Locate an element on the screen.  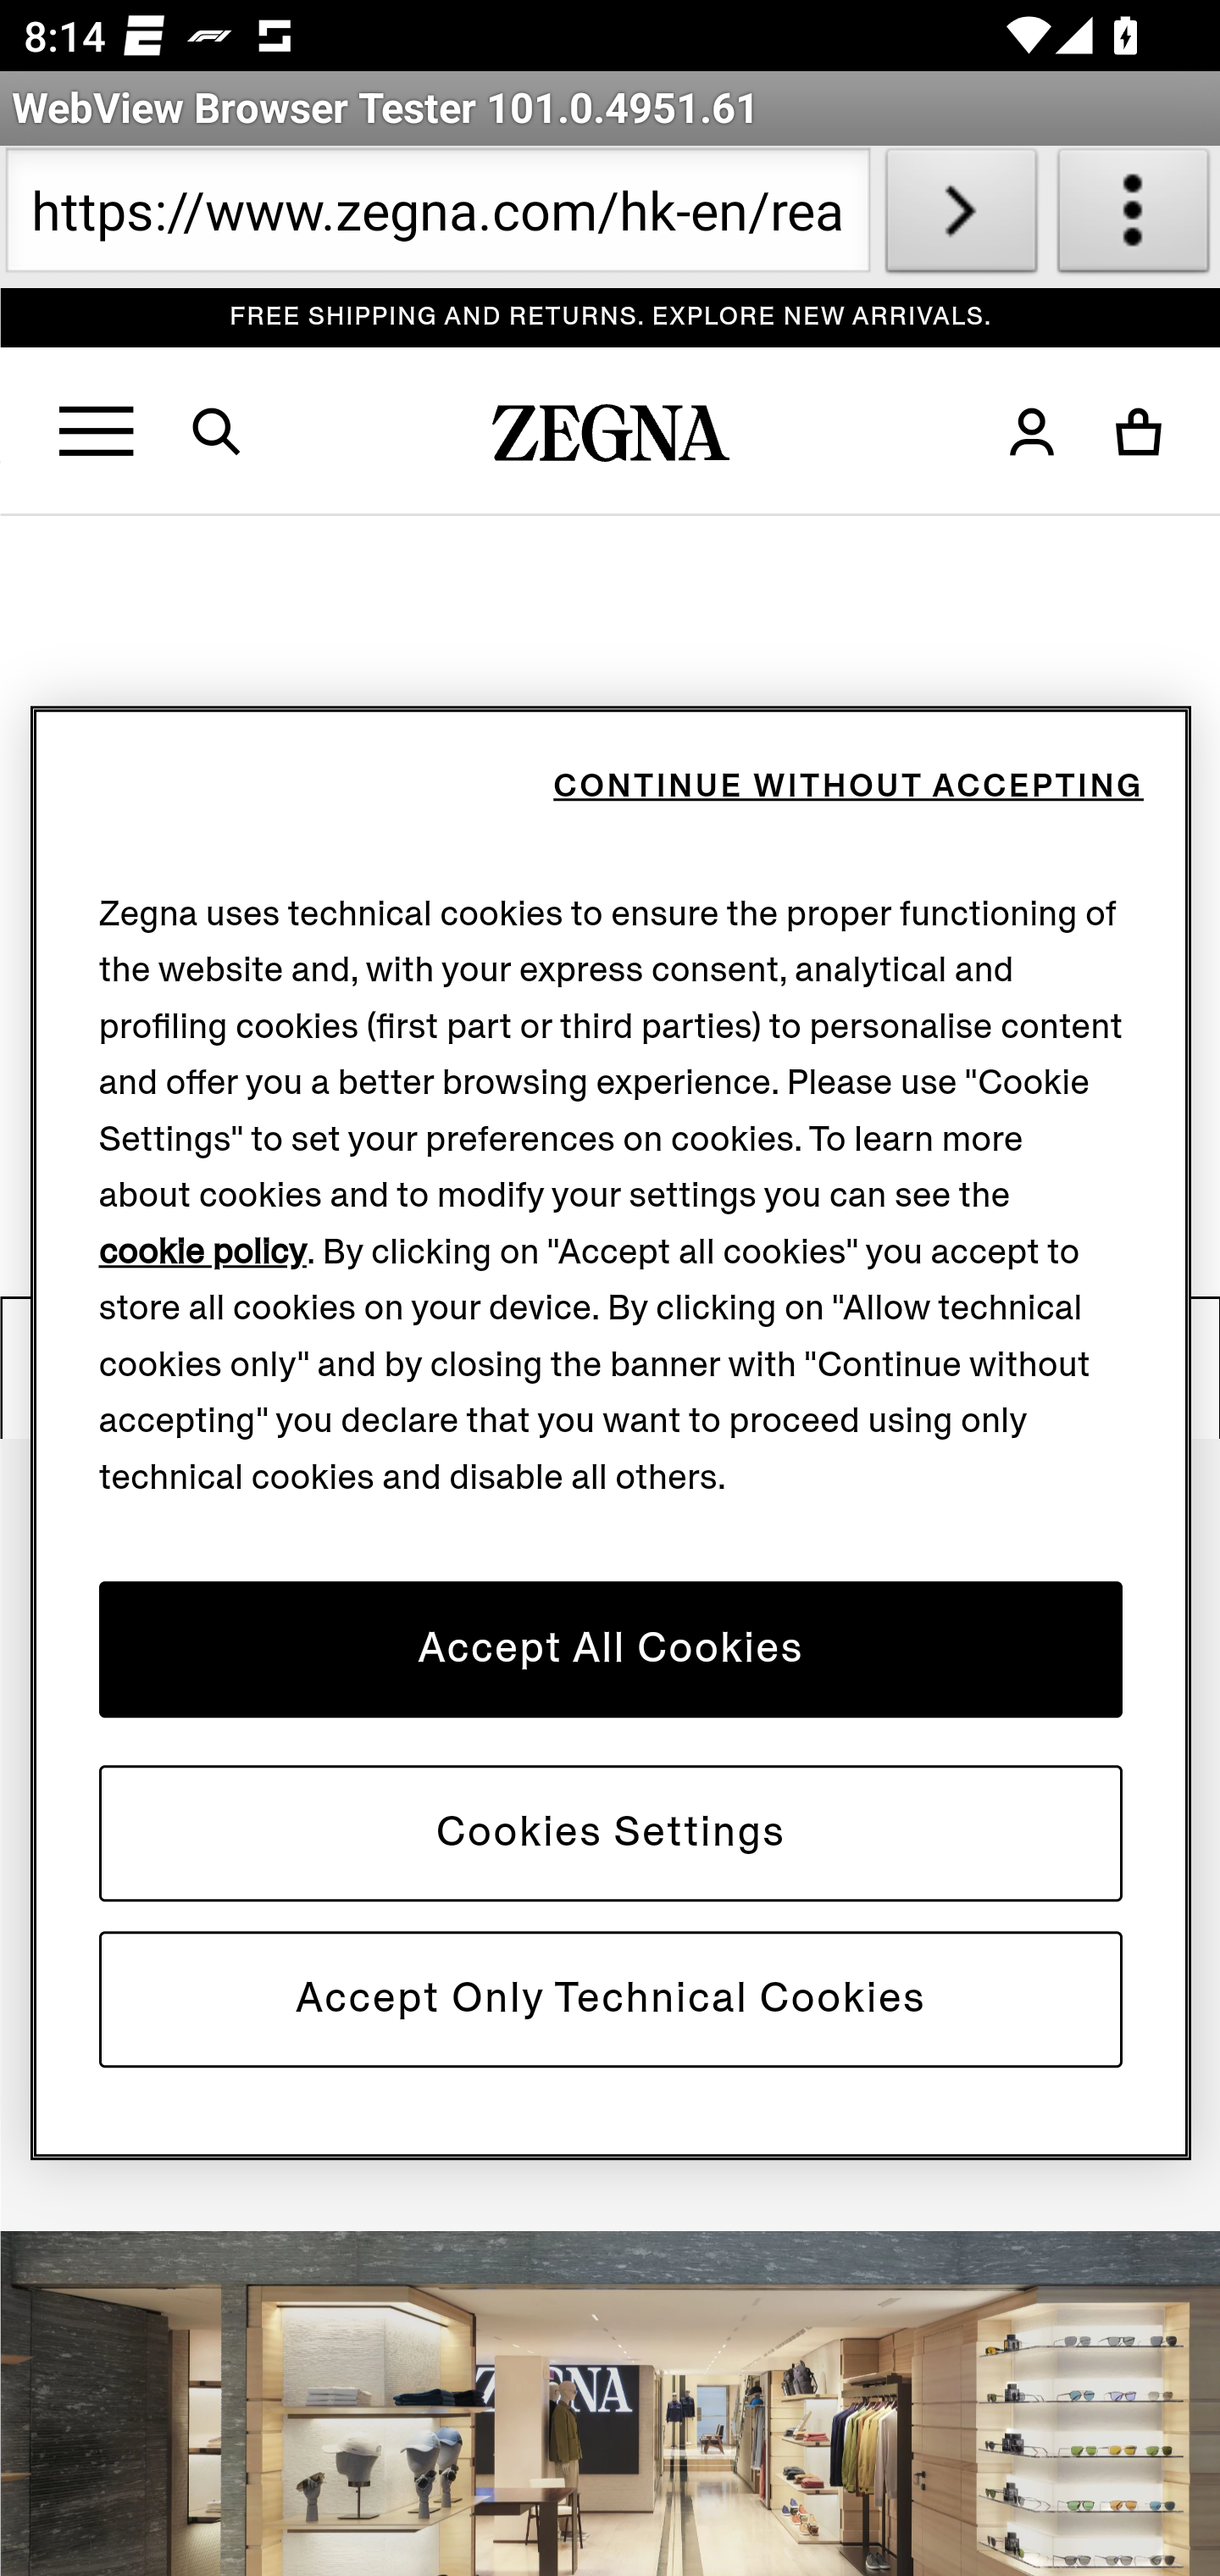
CONTINUE WITHOUT ACCEPTING is located at coordinates (847, 786).